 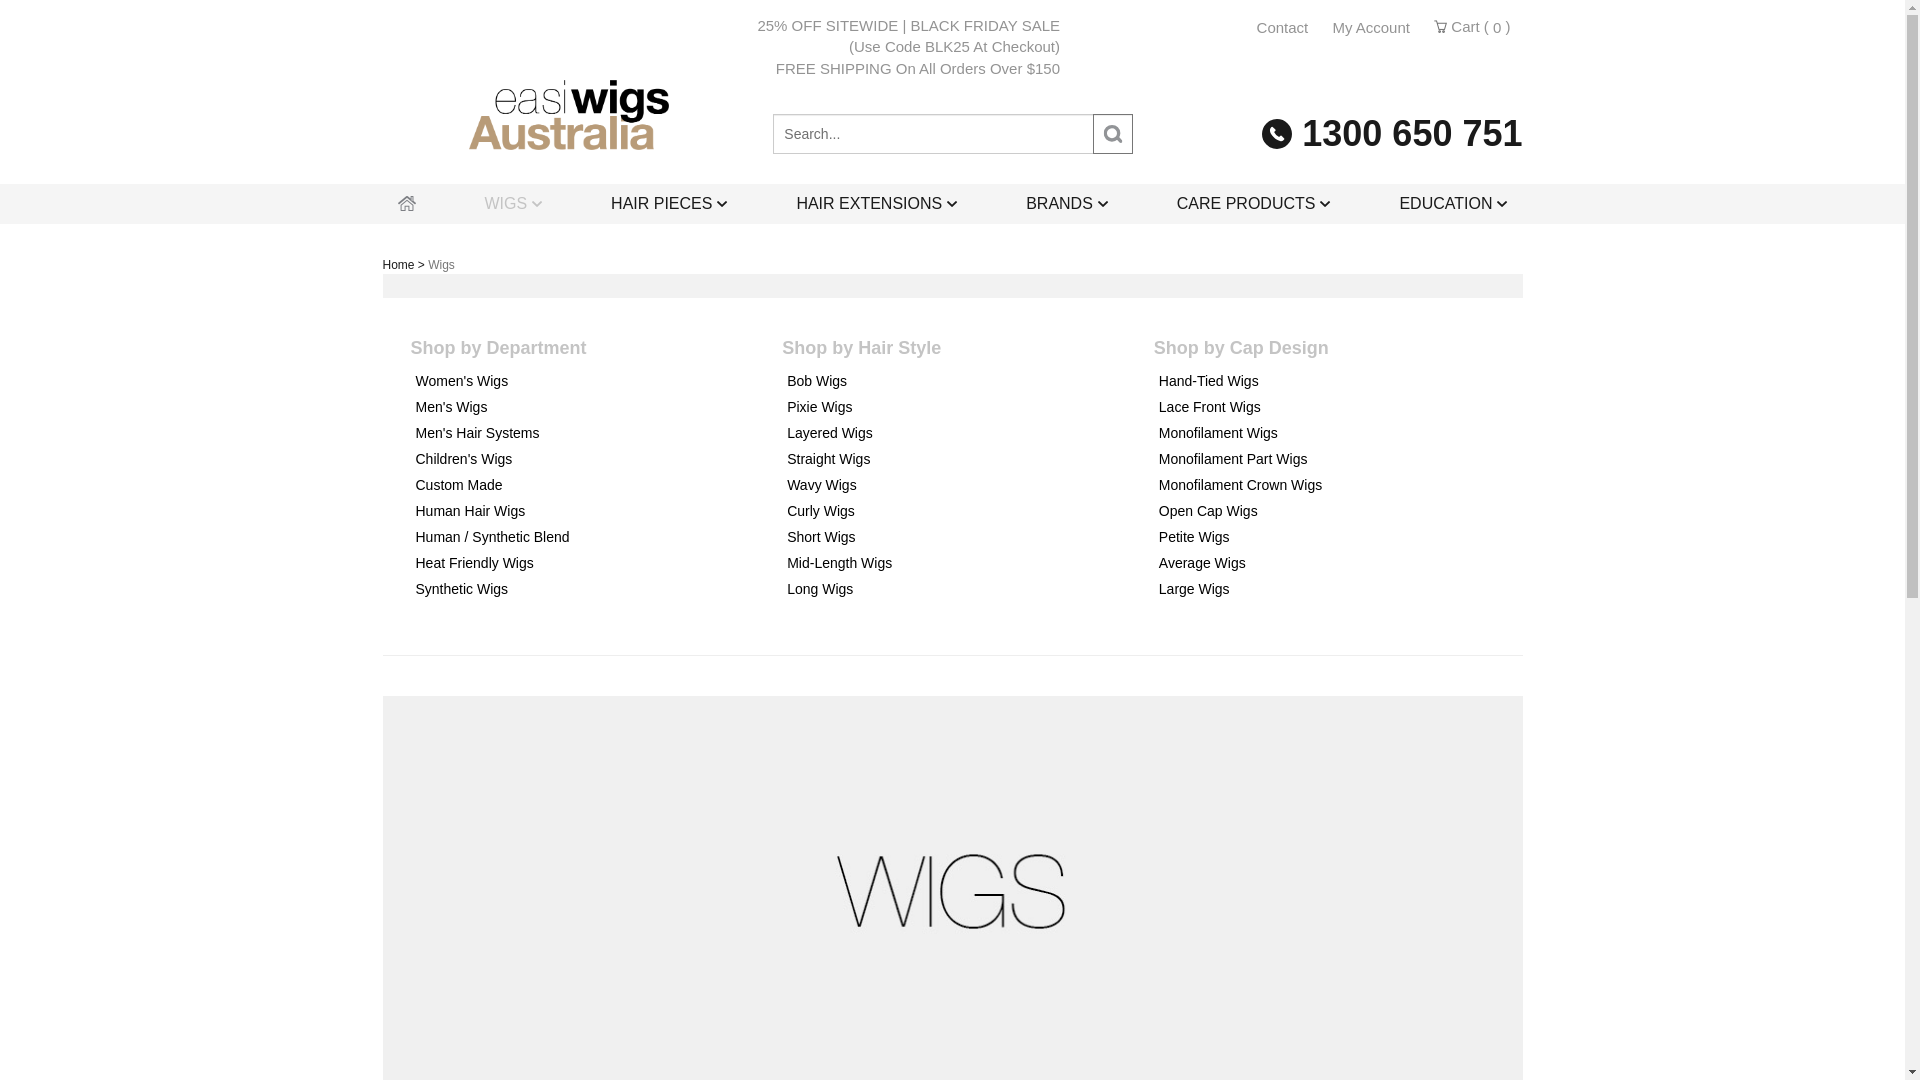 What do you see at coordinates (721, 68) in the screenshot?
I see `FREE SHIPPING On All Orders Over $150` at bounding box center [721, 68].